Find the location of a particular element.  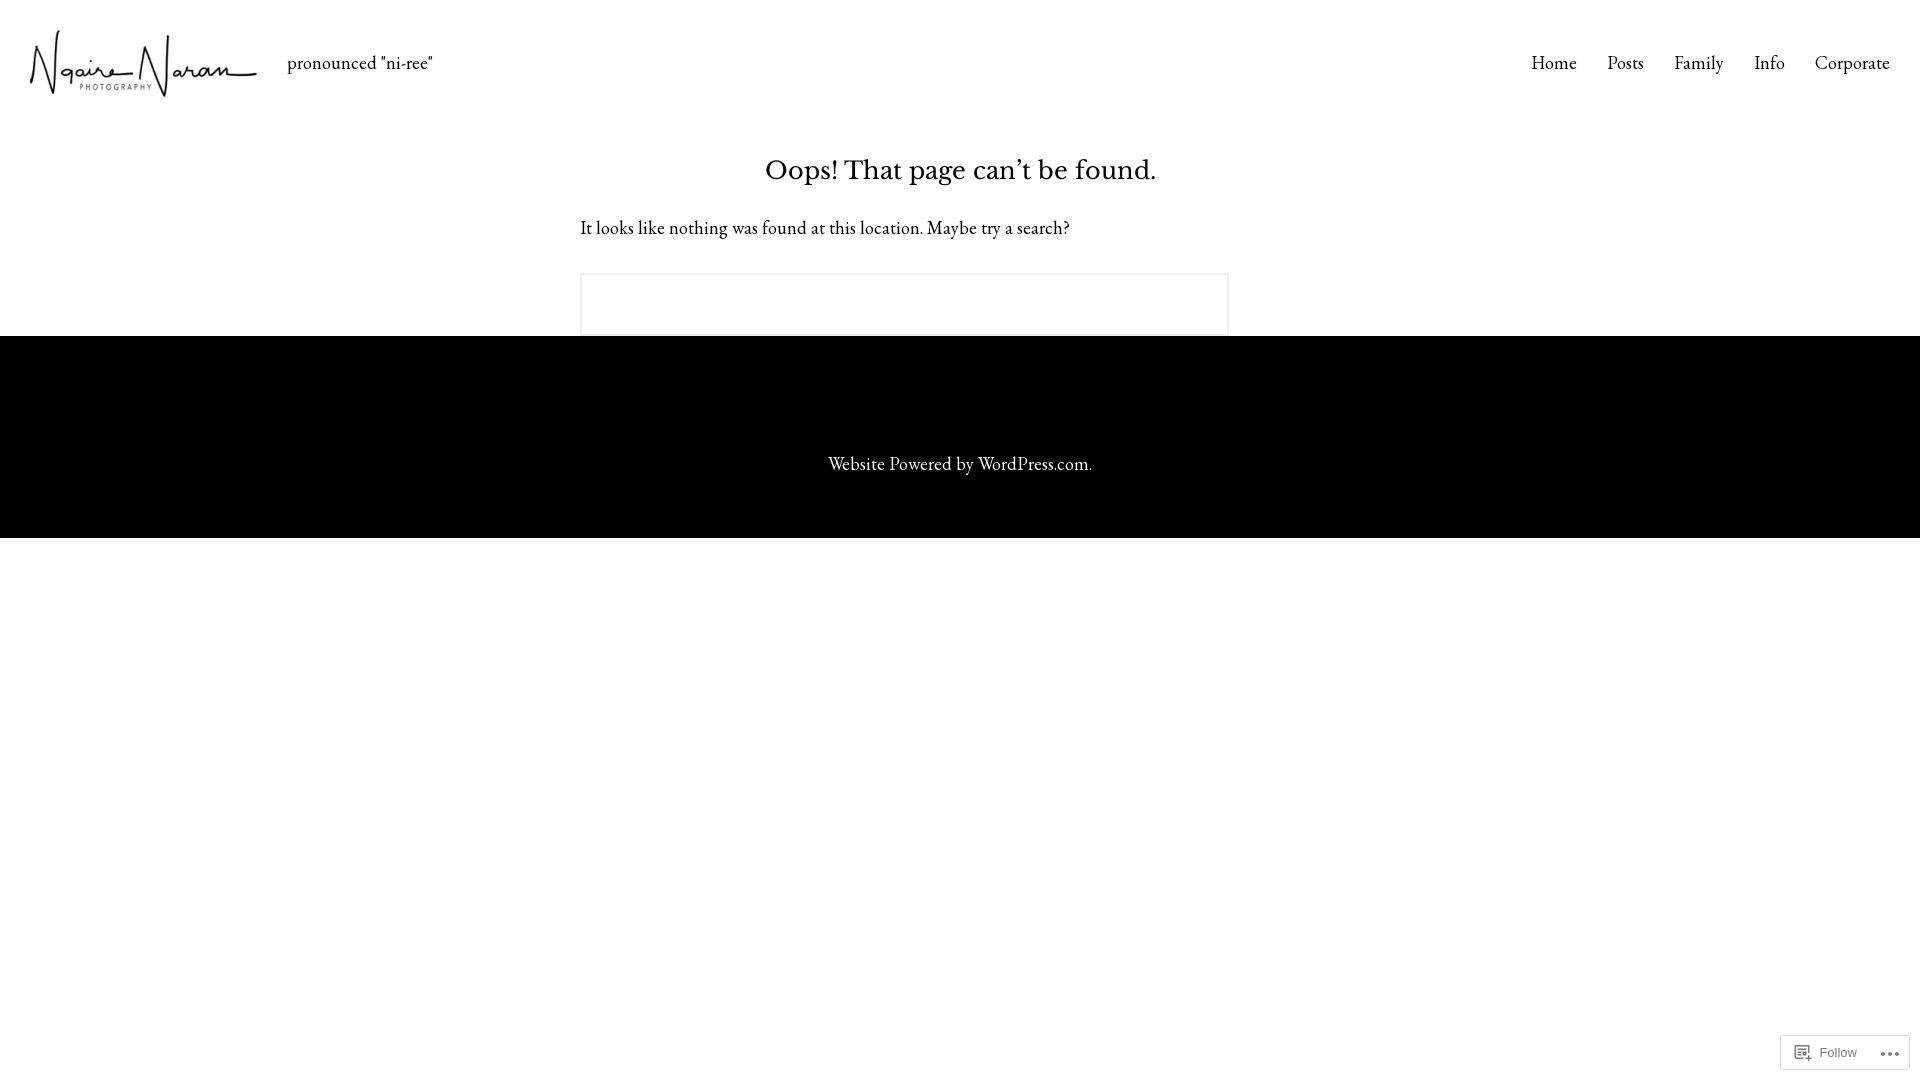

Posts is located at coordinates (1626, 63).